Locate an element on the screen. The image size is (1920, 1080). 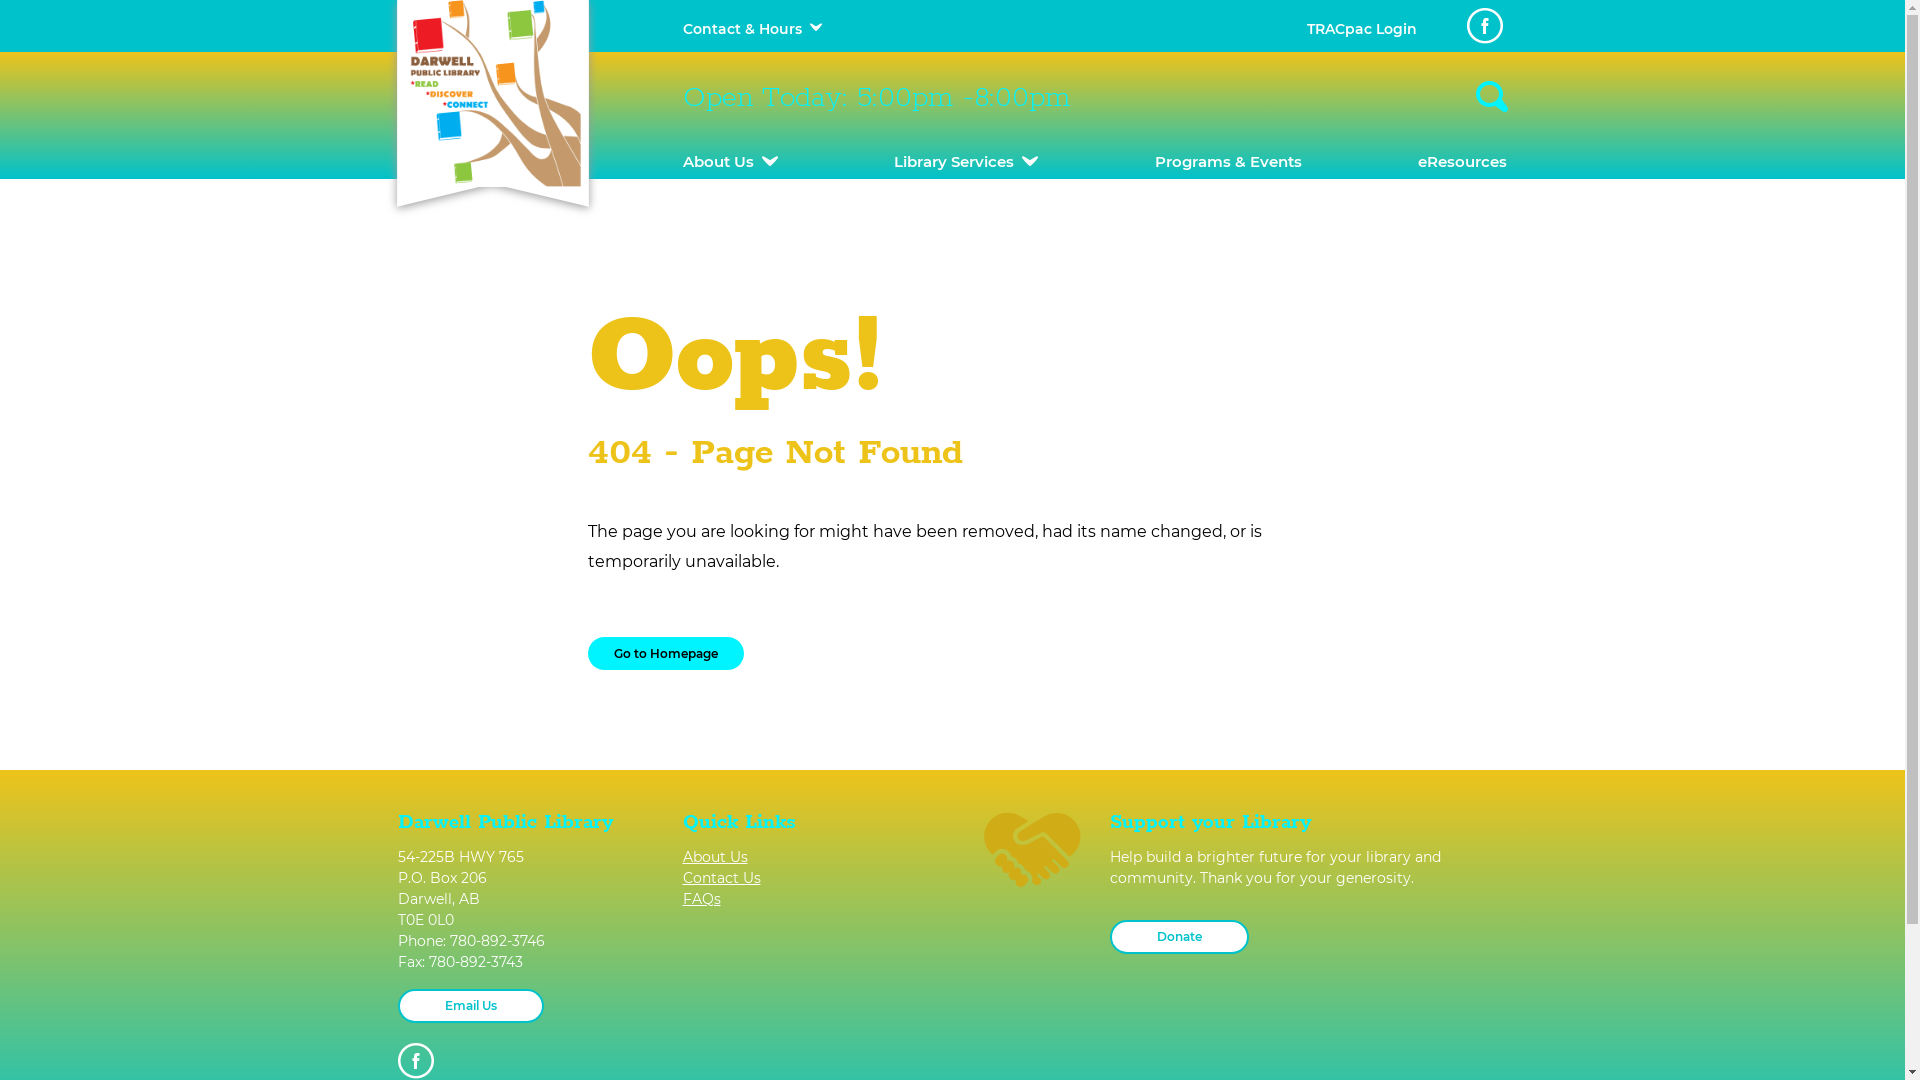
Email Us is located at coordinates (471, 1006).